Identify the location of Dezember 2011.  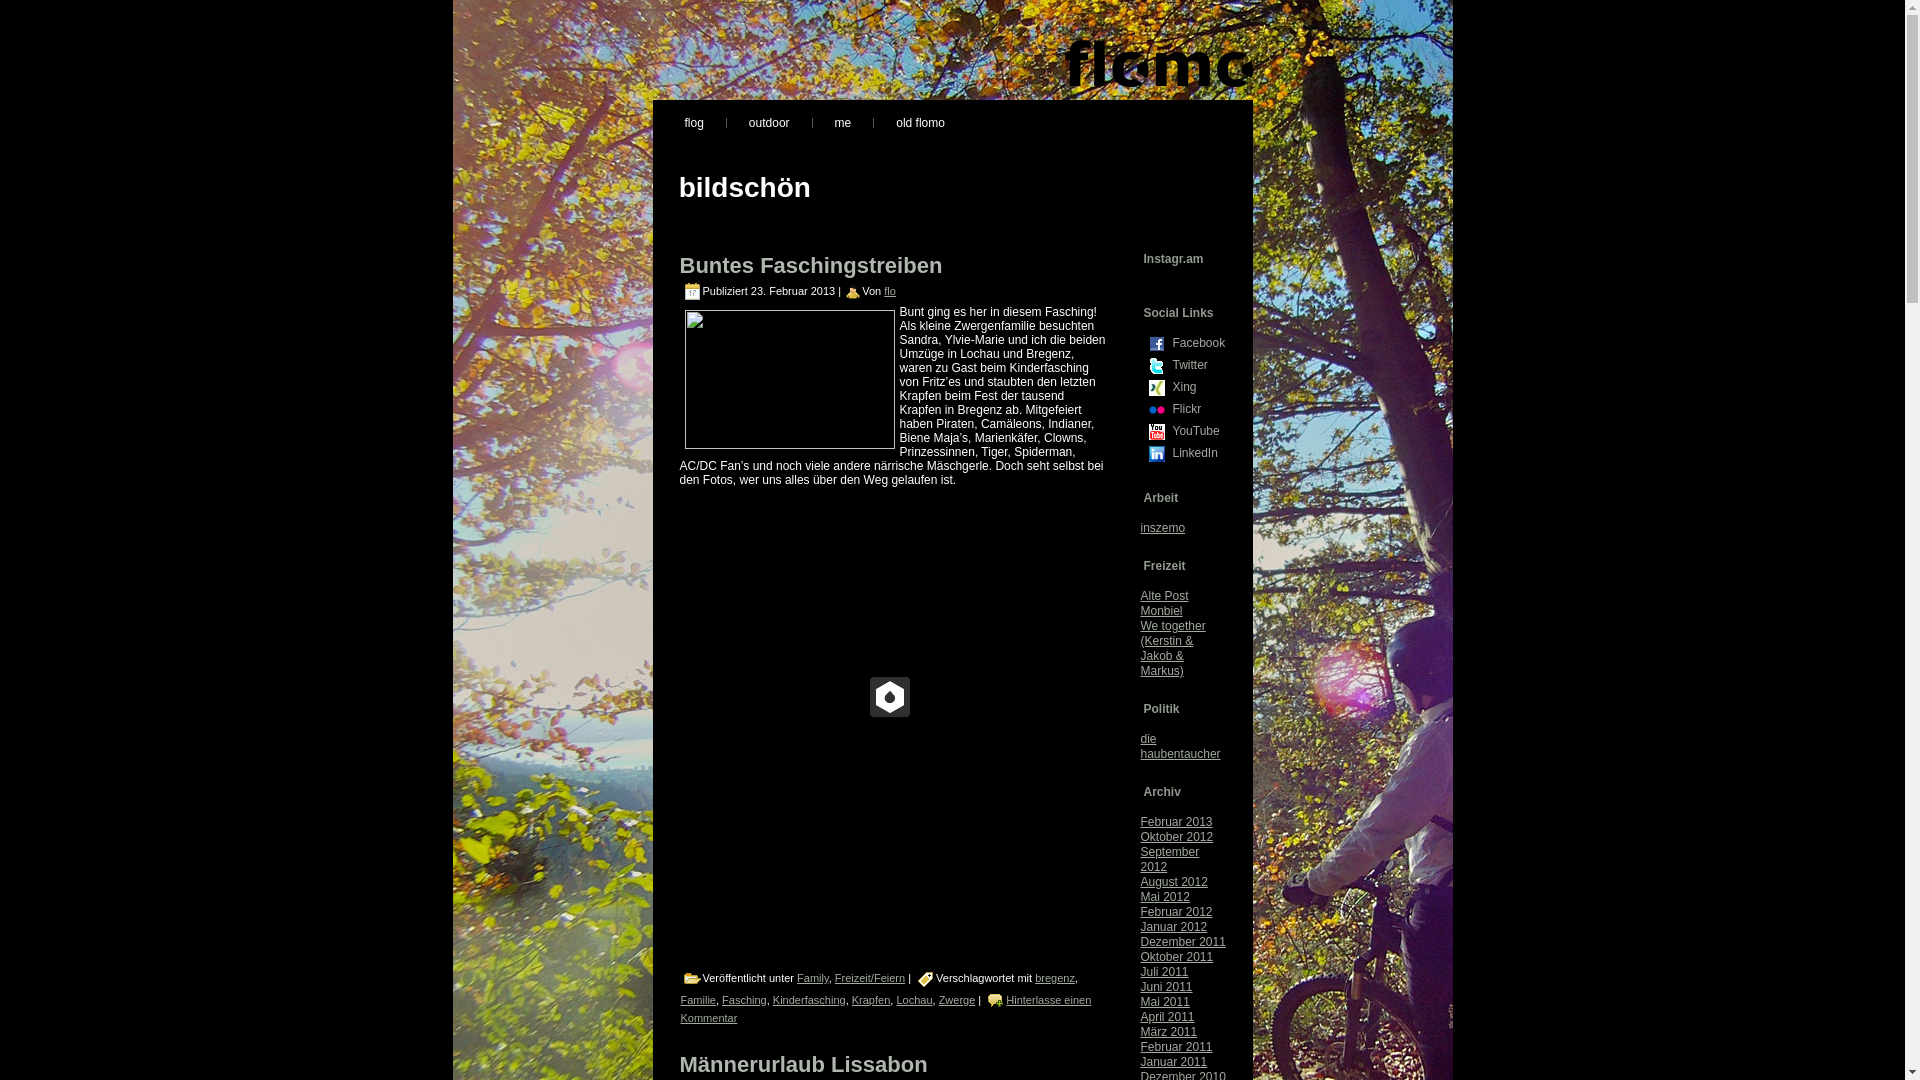
(1182, 942).